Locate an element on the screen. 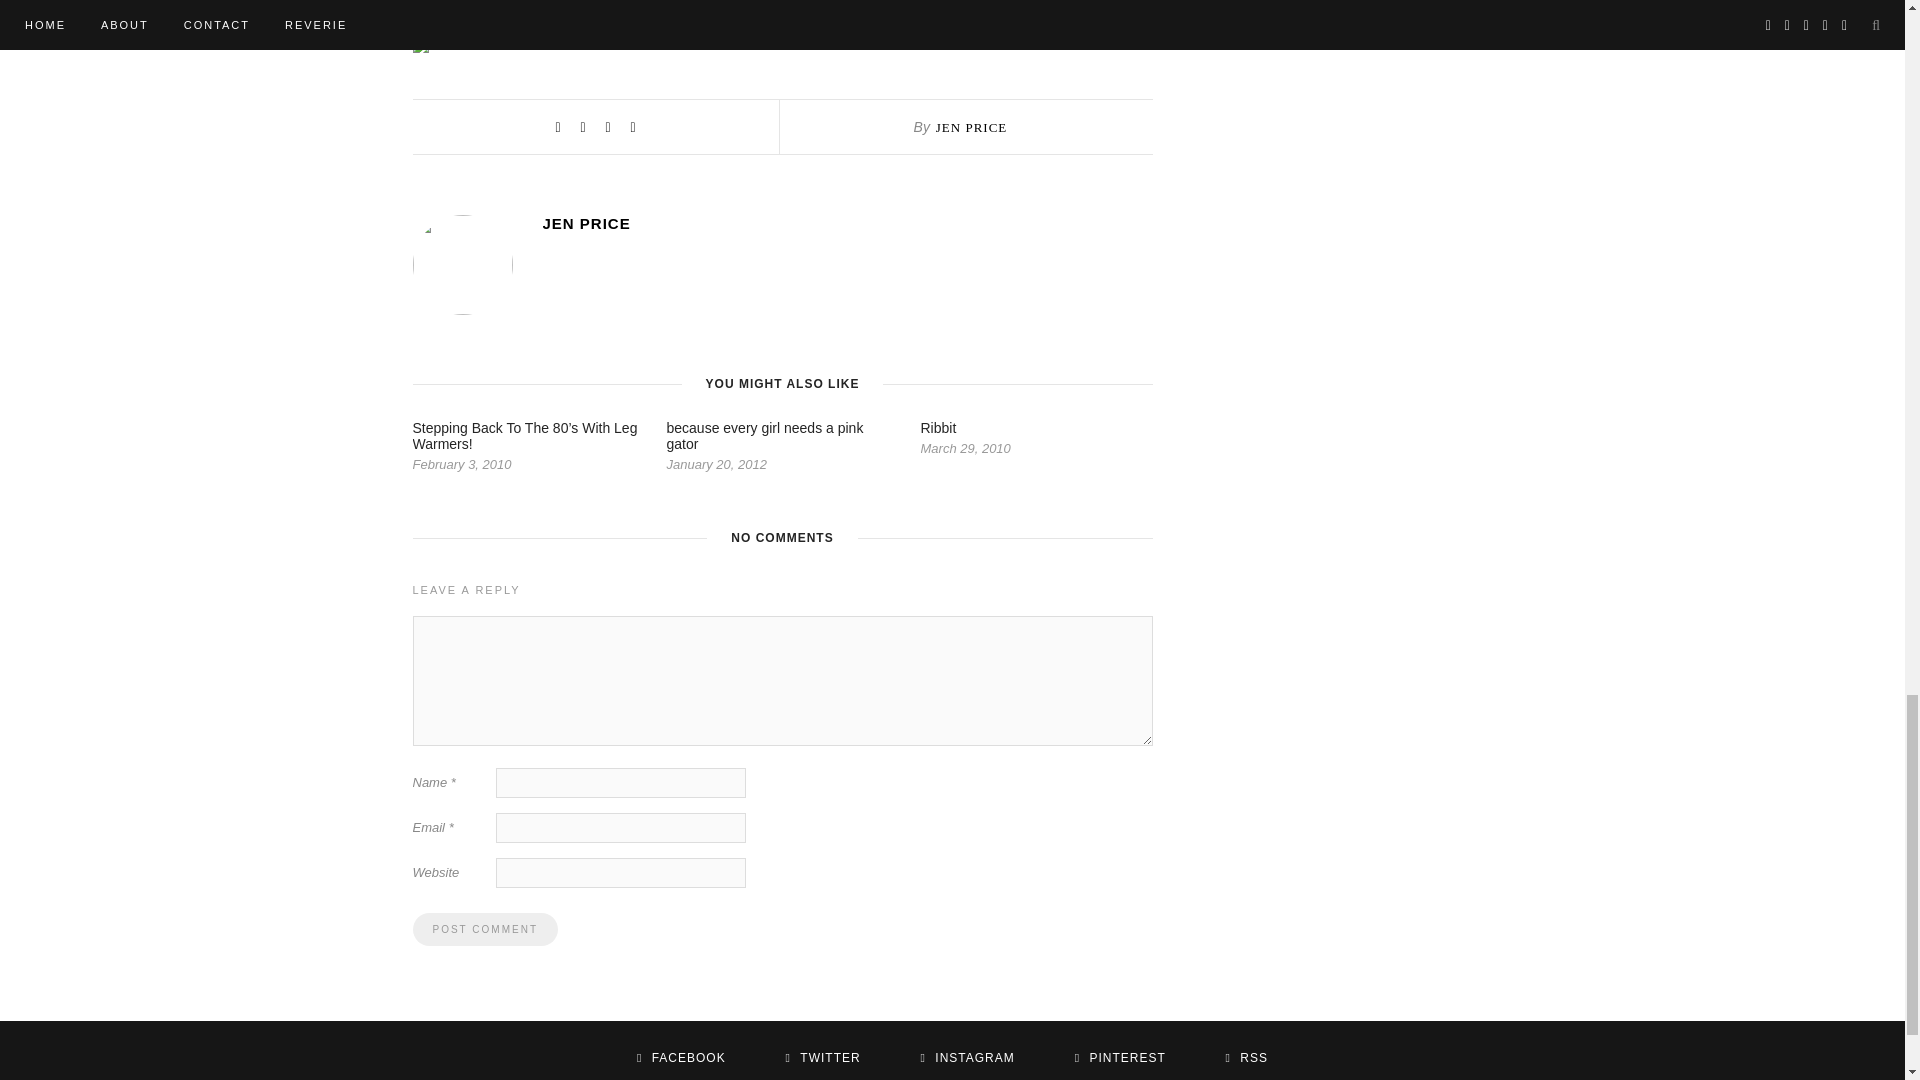 This screenshot has width=1920, height=1080. Posts by Jen Price is located at coordinates (971, 127).